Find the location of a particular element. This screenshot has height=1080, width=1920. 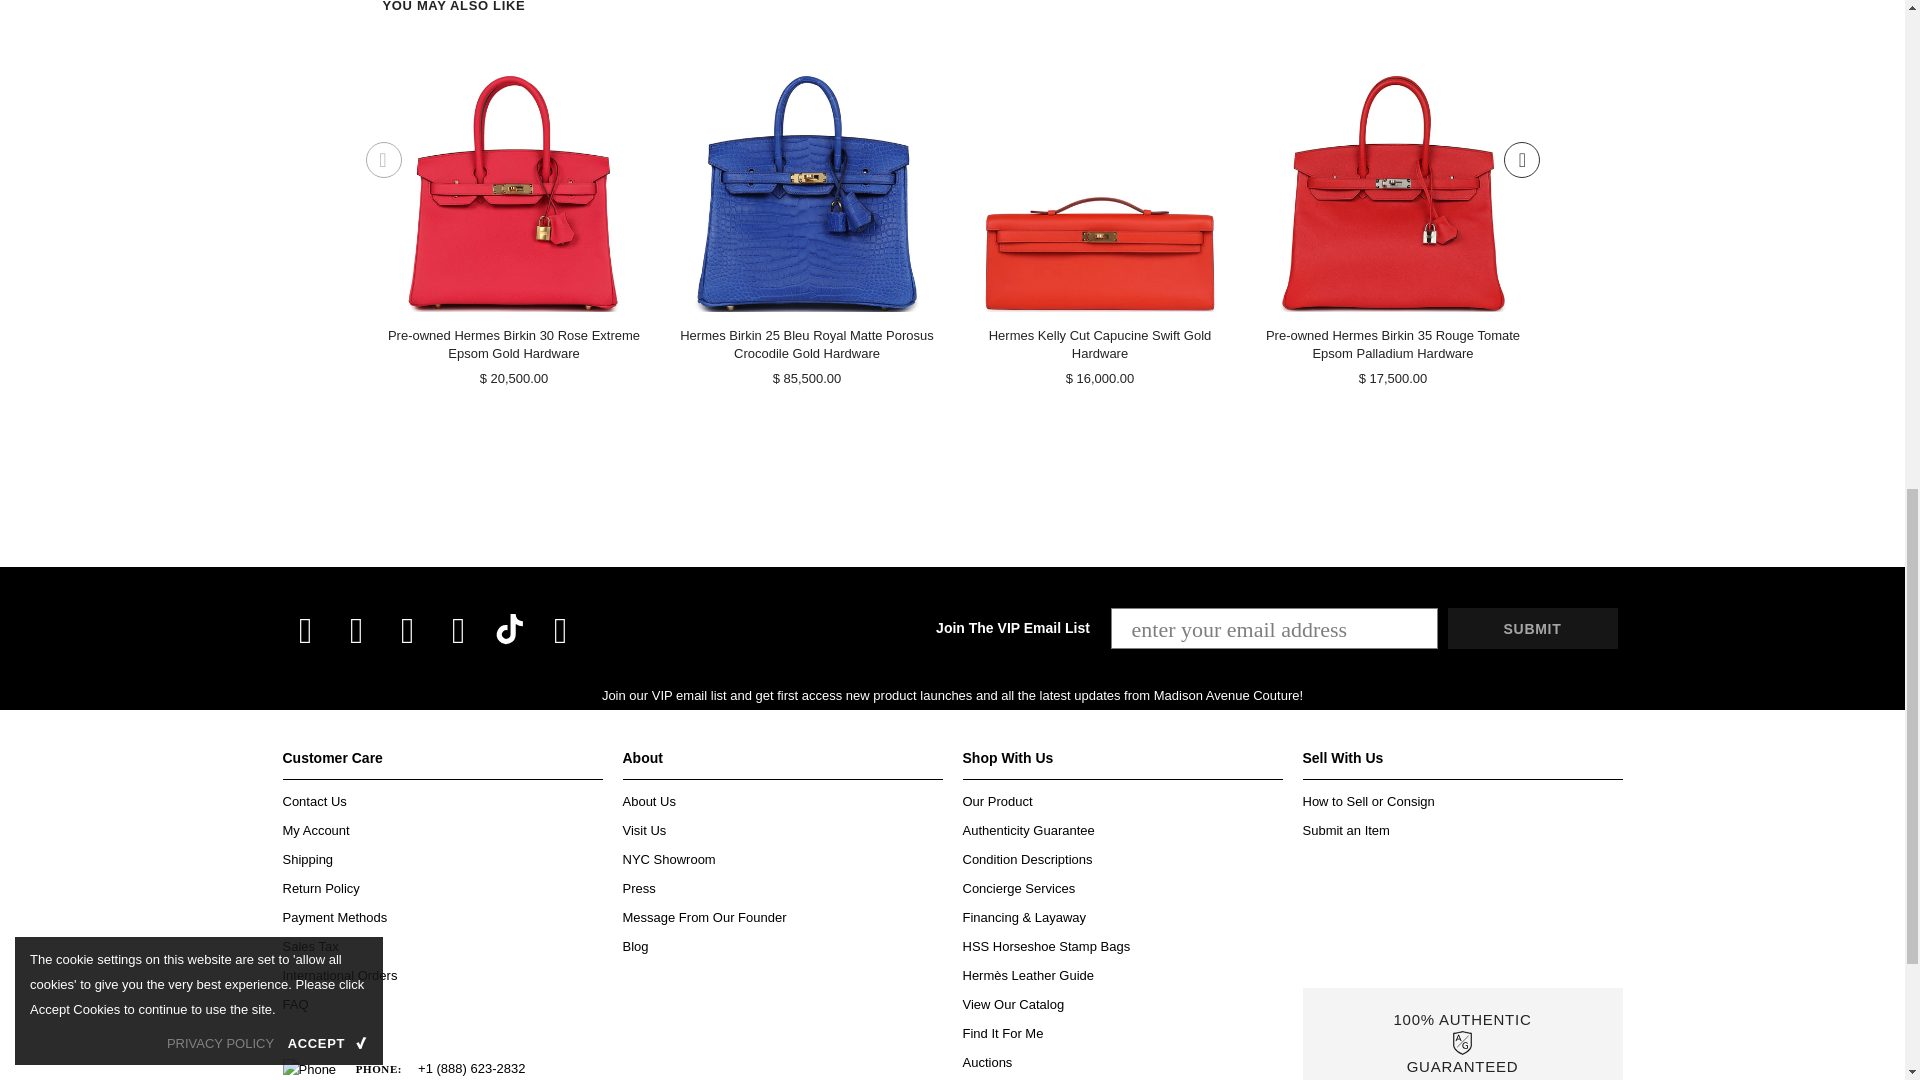

Submit is located at coordinates (1532, 628).